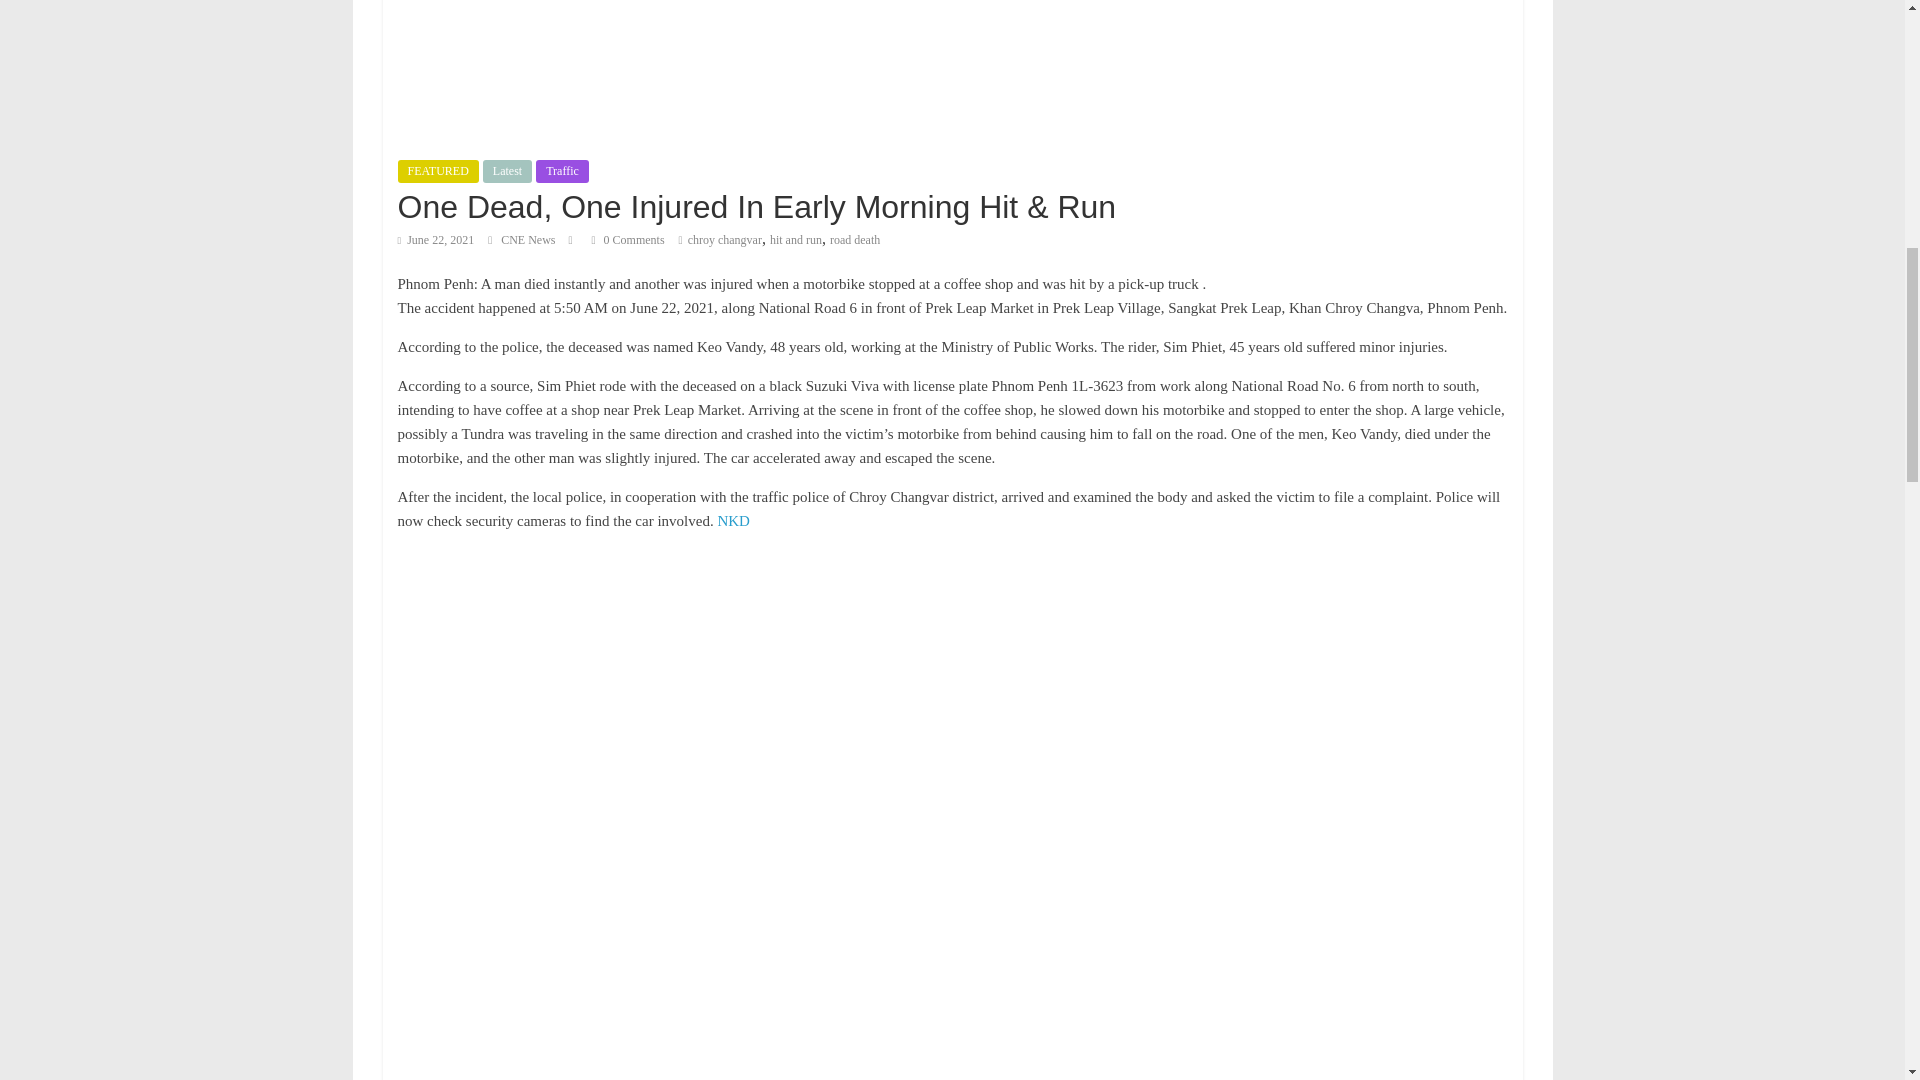 The height and width of the screenshot is (1080, 1920). Describe the element at coordinates (795, 240) in the screenshot. I see `hit and run` at that location.